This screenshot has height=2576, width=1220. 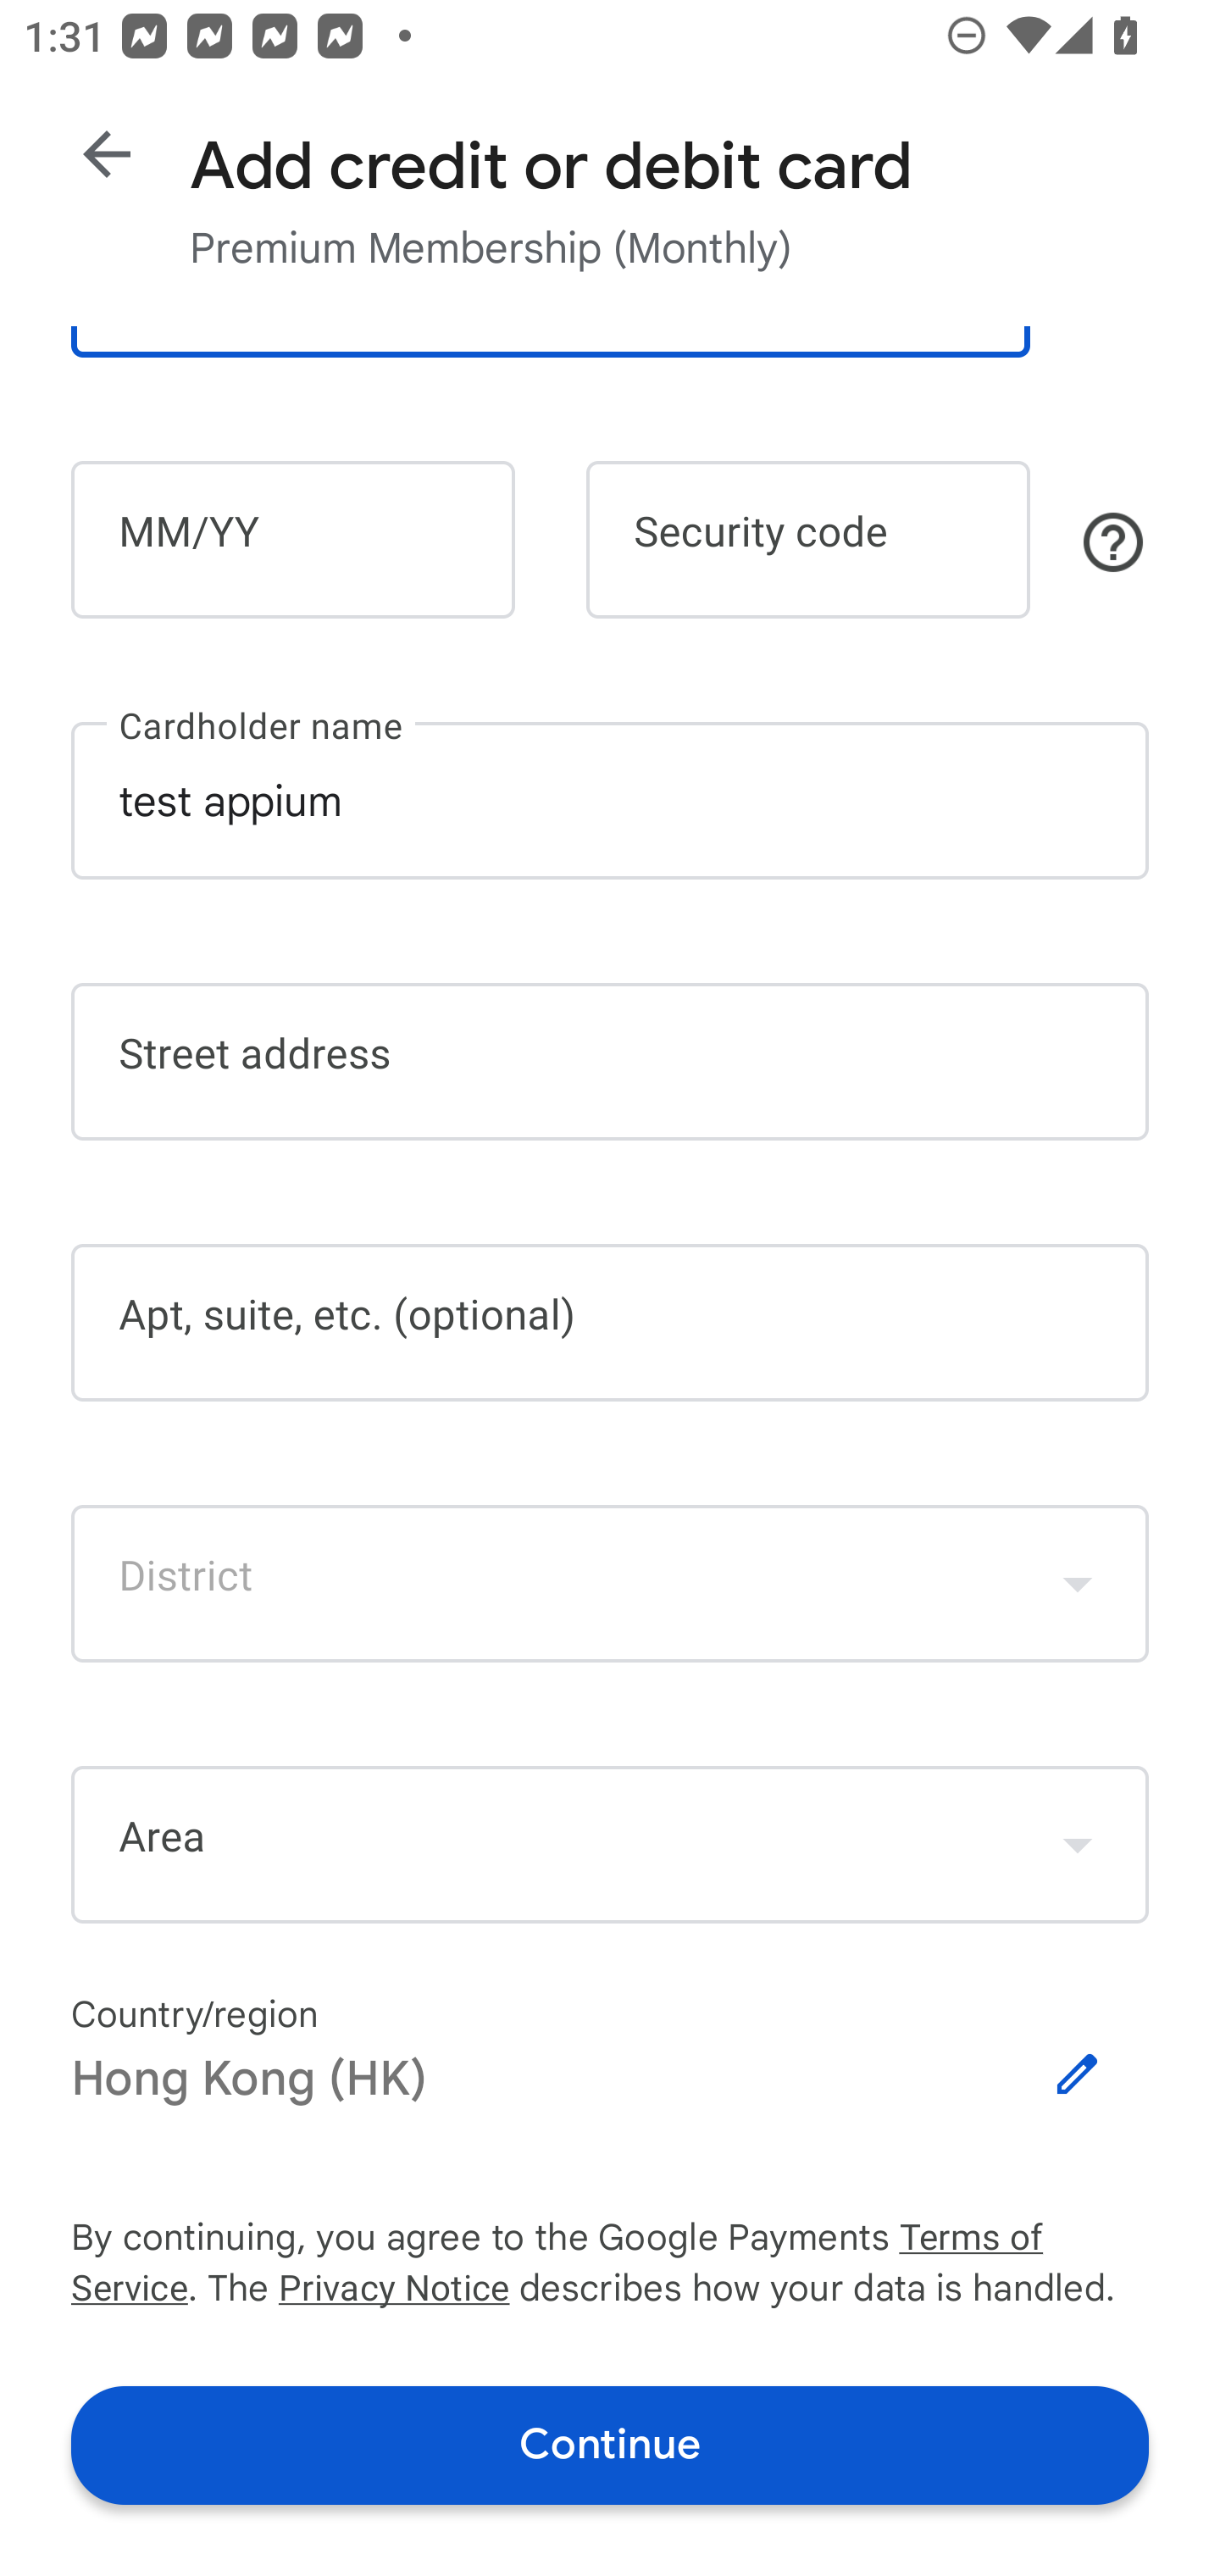 What do you see at coordinates (610, 2444) in the screenshot?
I see `Continue` at bounding box center [610, 2444].